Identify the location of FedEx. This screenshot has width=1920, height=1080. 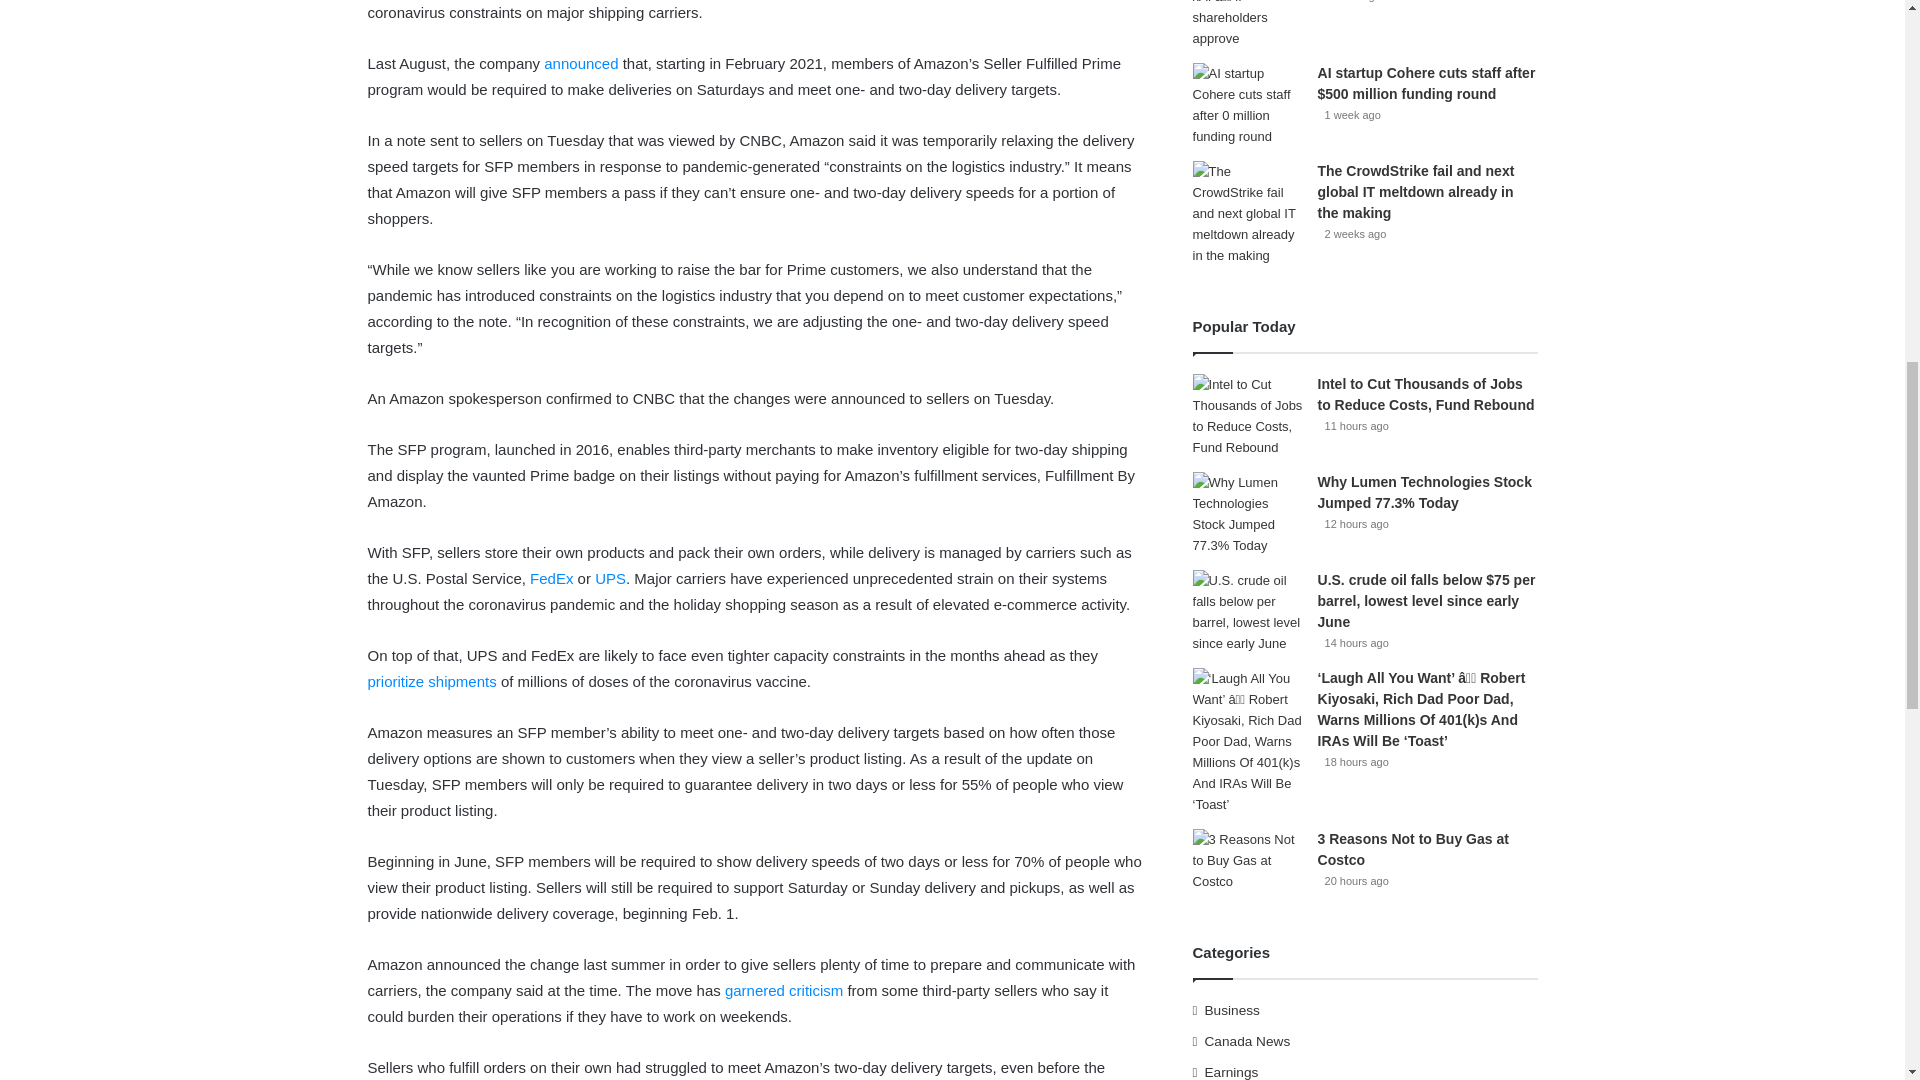
(550, 578).